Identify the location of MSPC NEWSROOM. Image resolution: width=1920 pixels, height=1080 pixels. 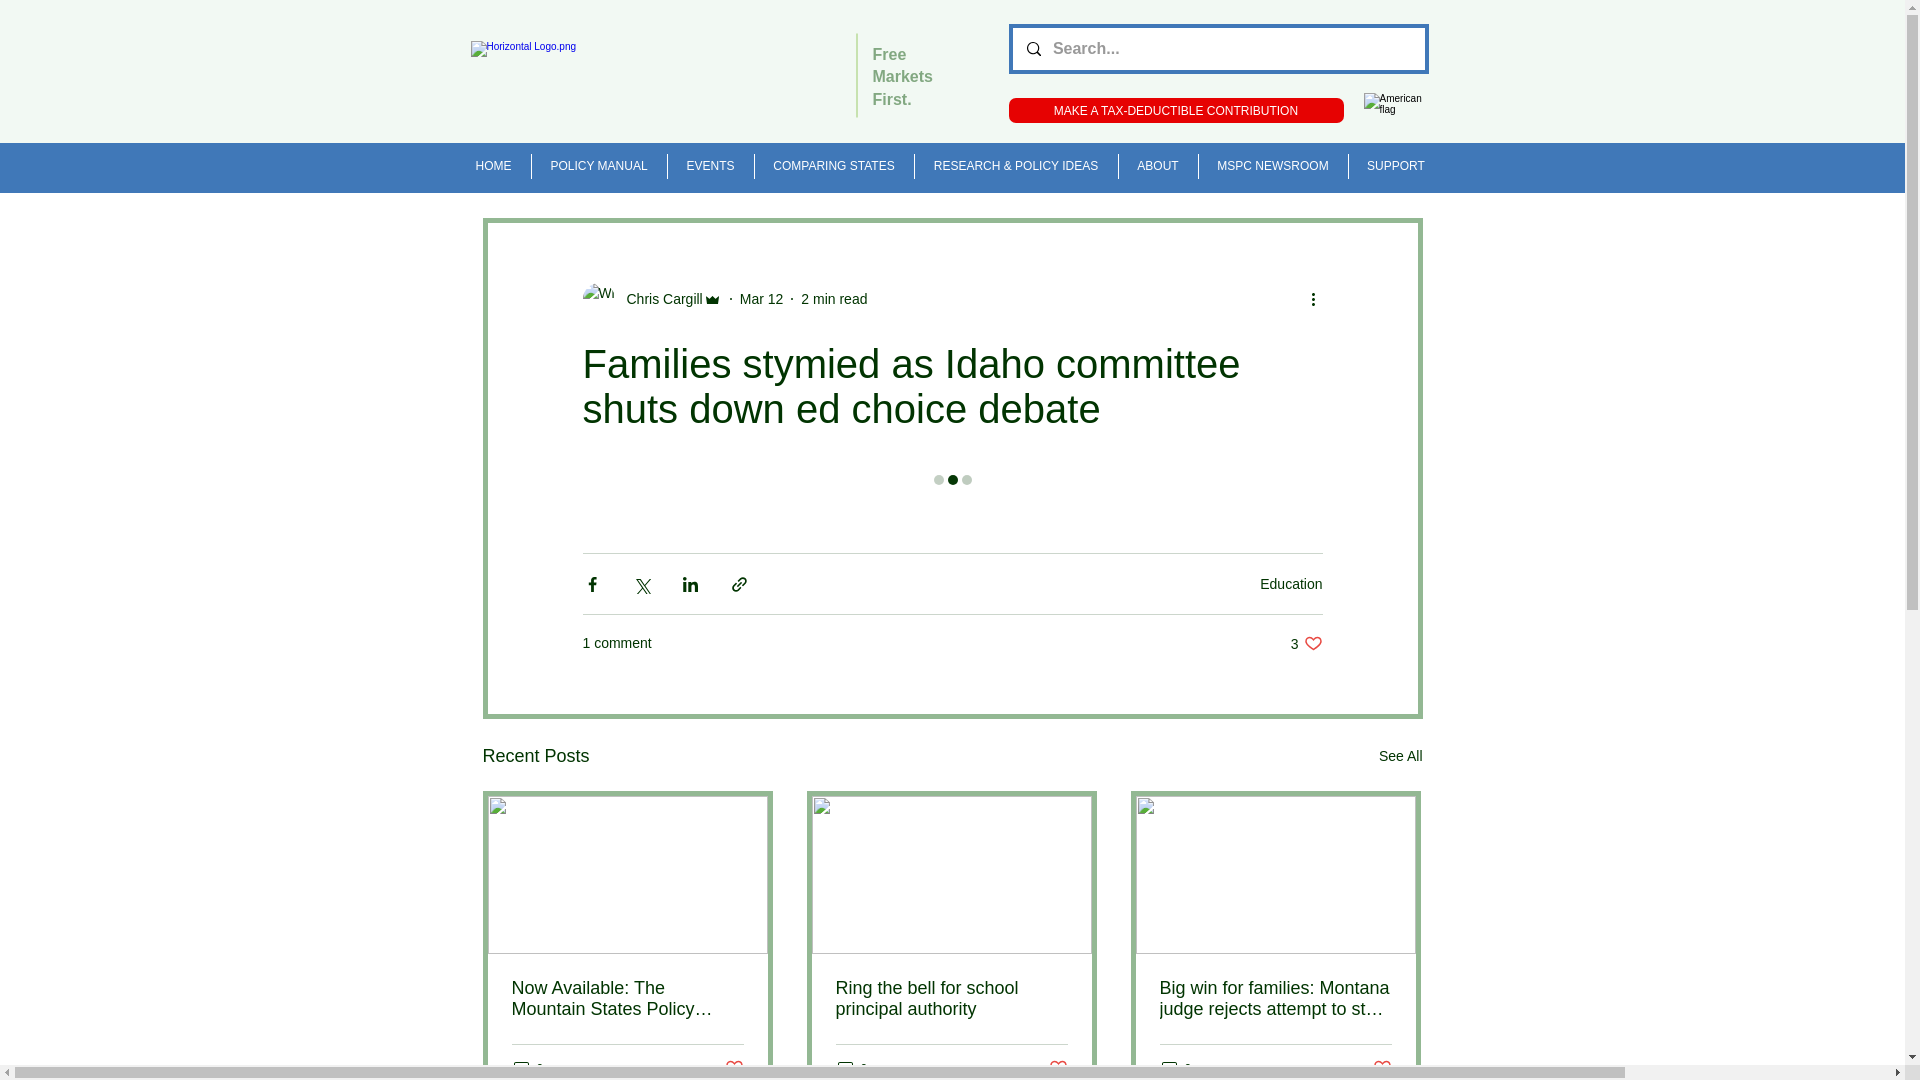
(1272, 166).